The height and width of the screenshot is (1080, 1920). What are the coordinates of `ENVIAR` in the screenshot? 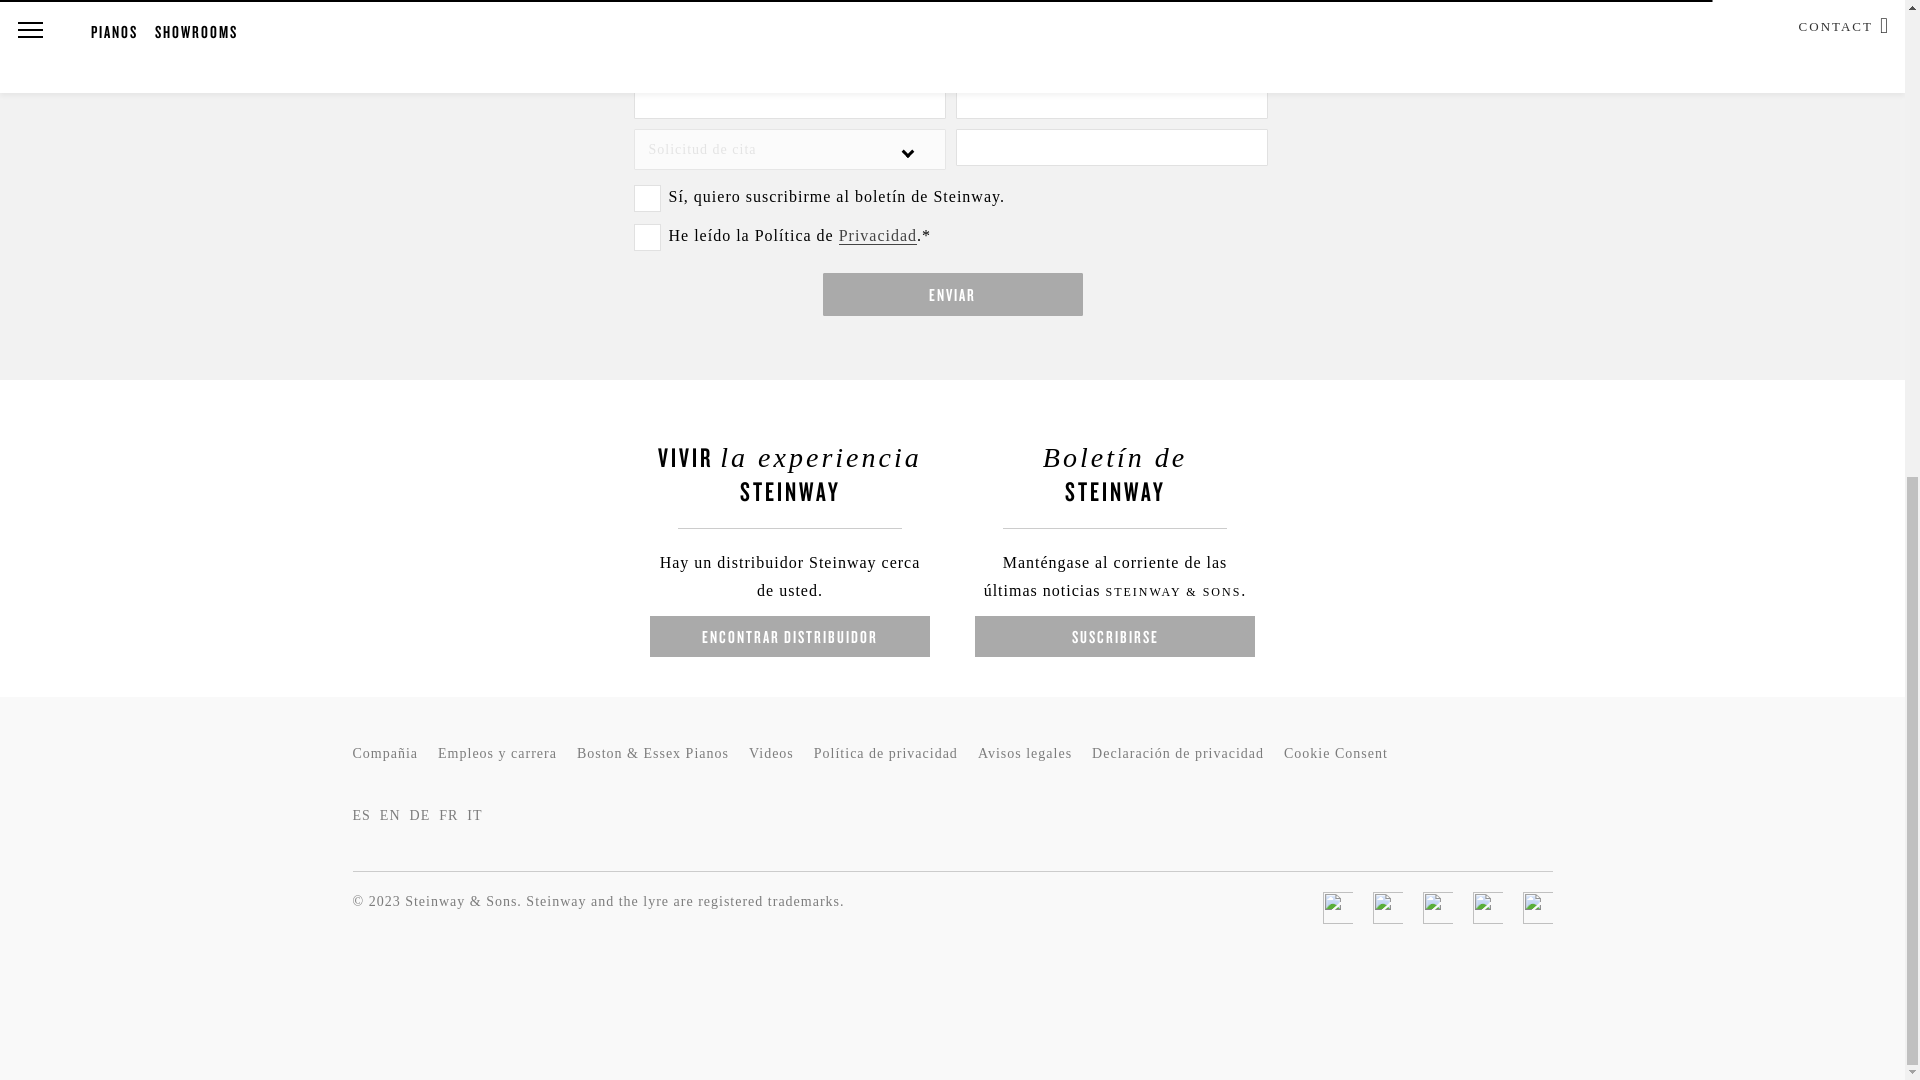 It's located at (952, 294).